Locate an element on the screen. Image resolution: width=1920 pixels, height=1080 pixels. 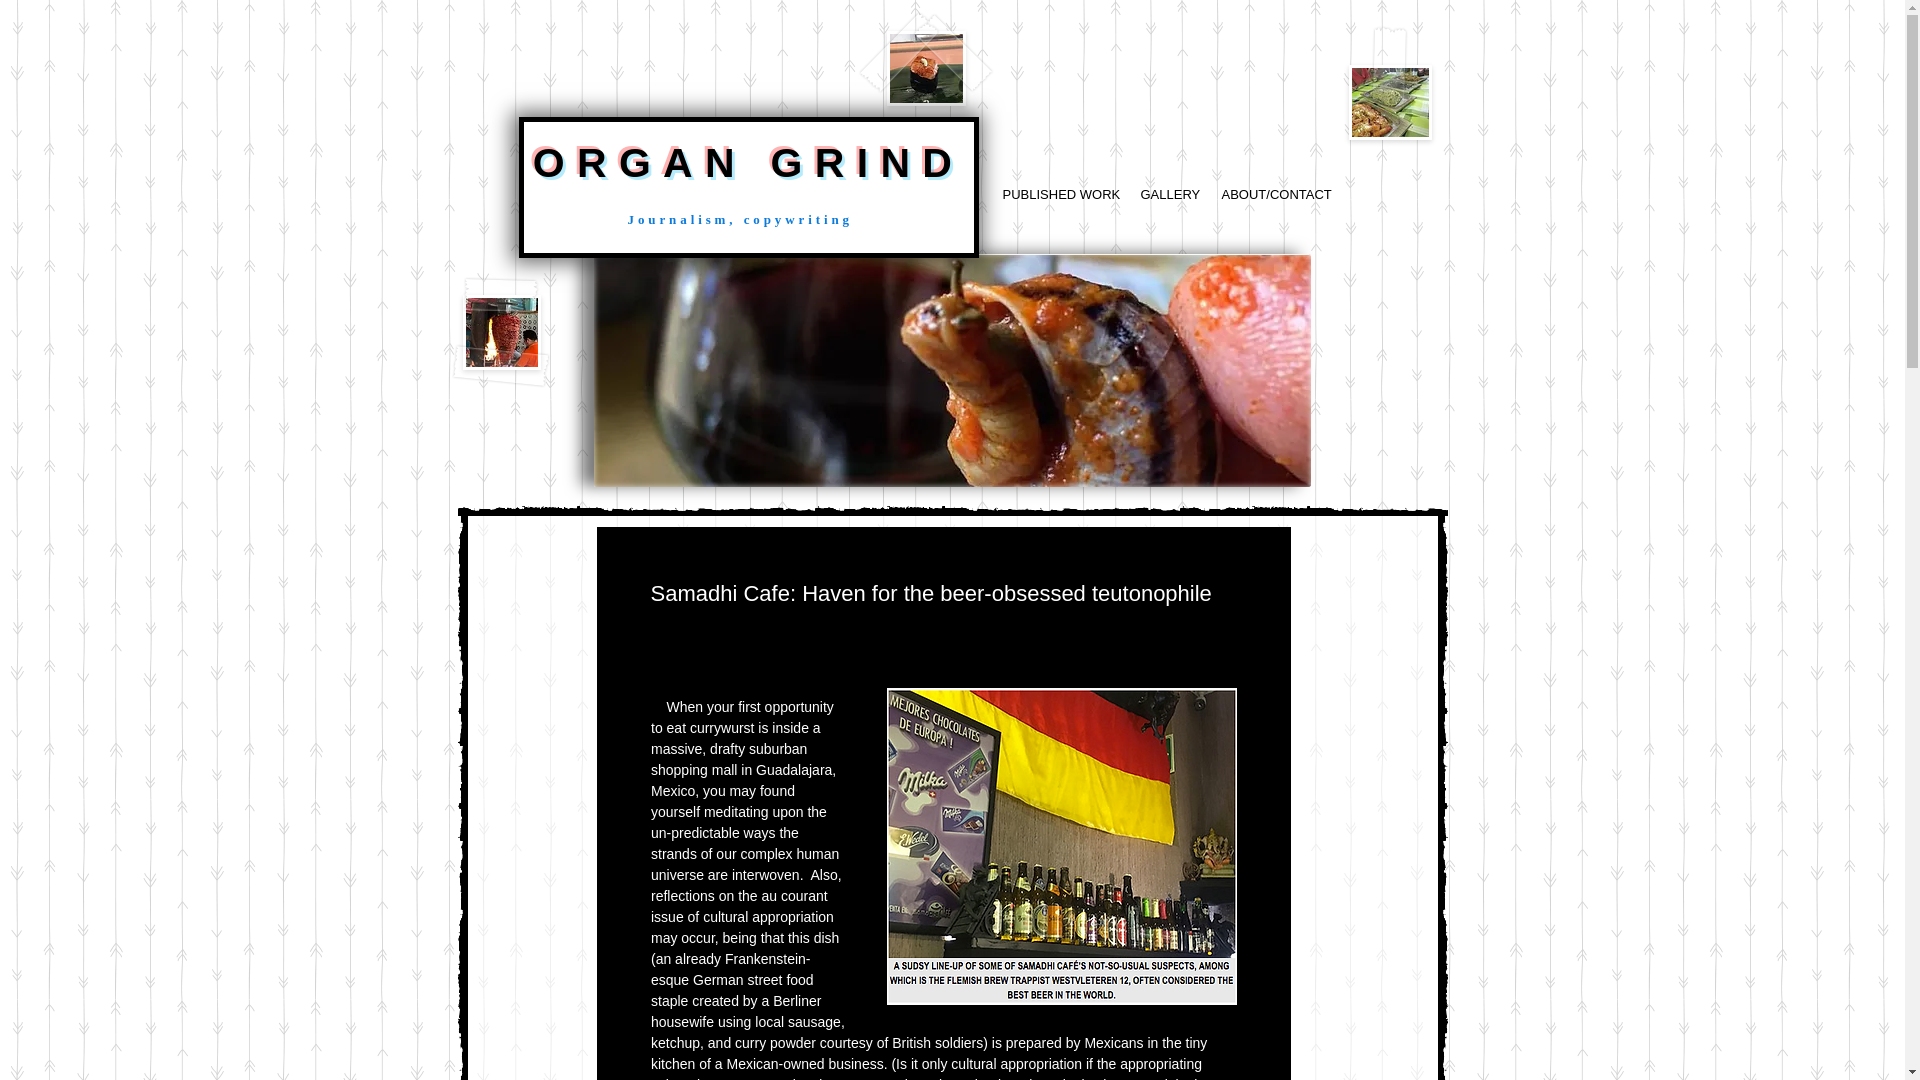
IND is located at coordinates (910, 162).